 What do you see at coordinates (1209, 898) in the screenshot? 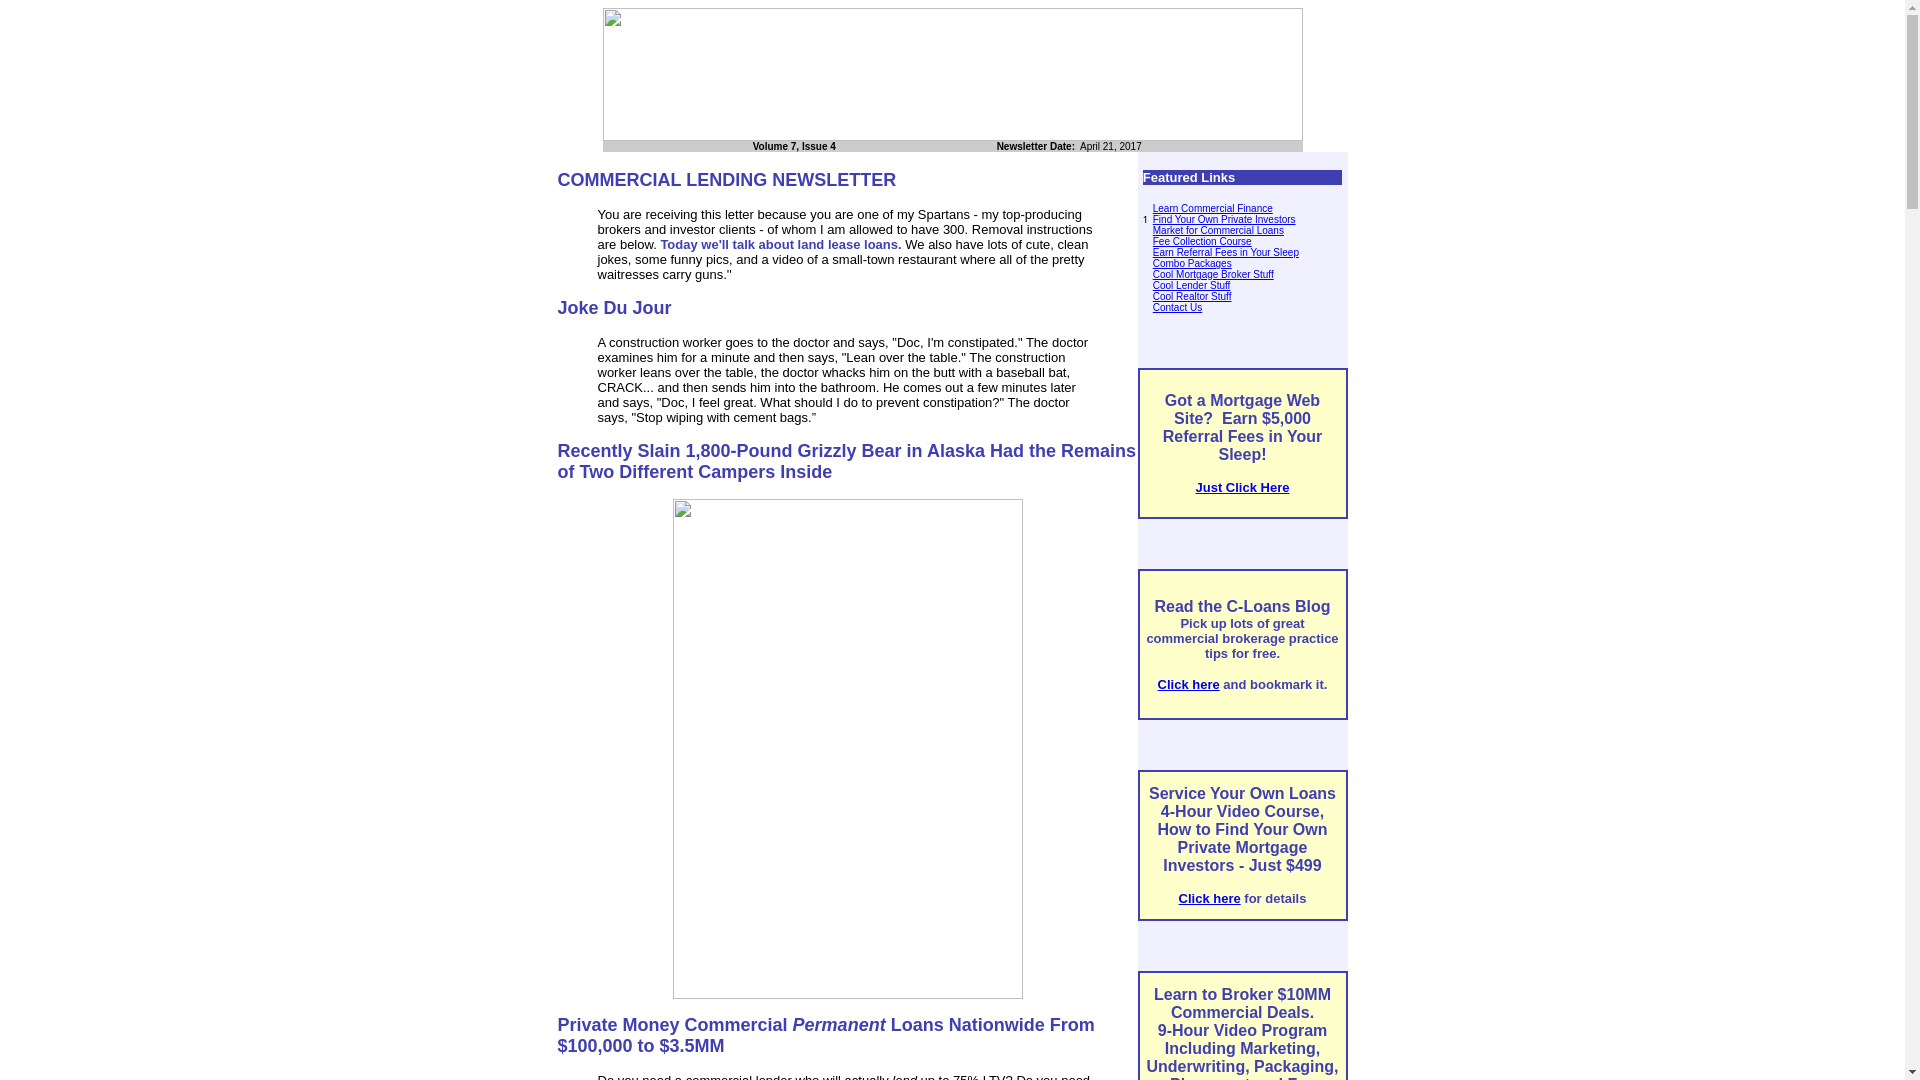
I see `Click here` at bounding box center [1209, 898].